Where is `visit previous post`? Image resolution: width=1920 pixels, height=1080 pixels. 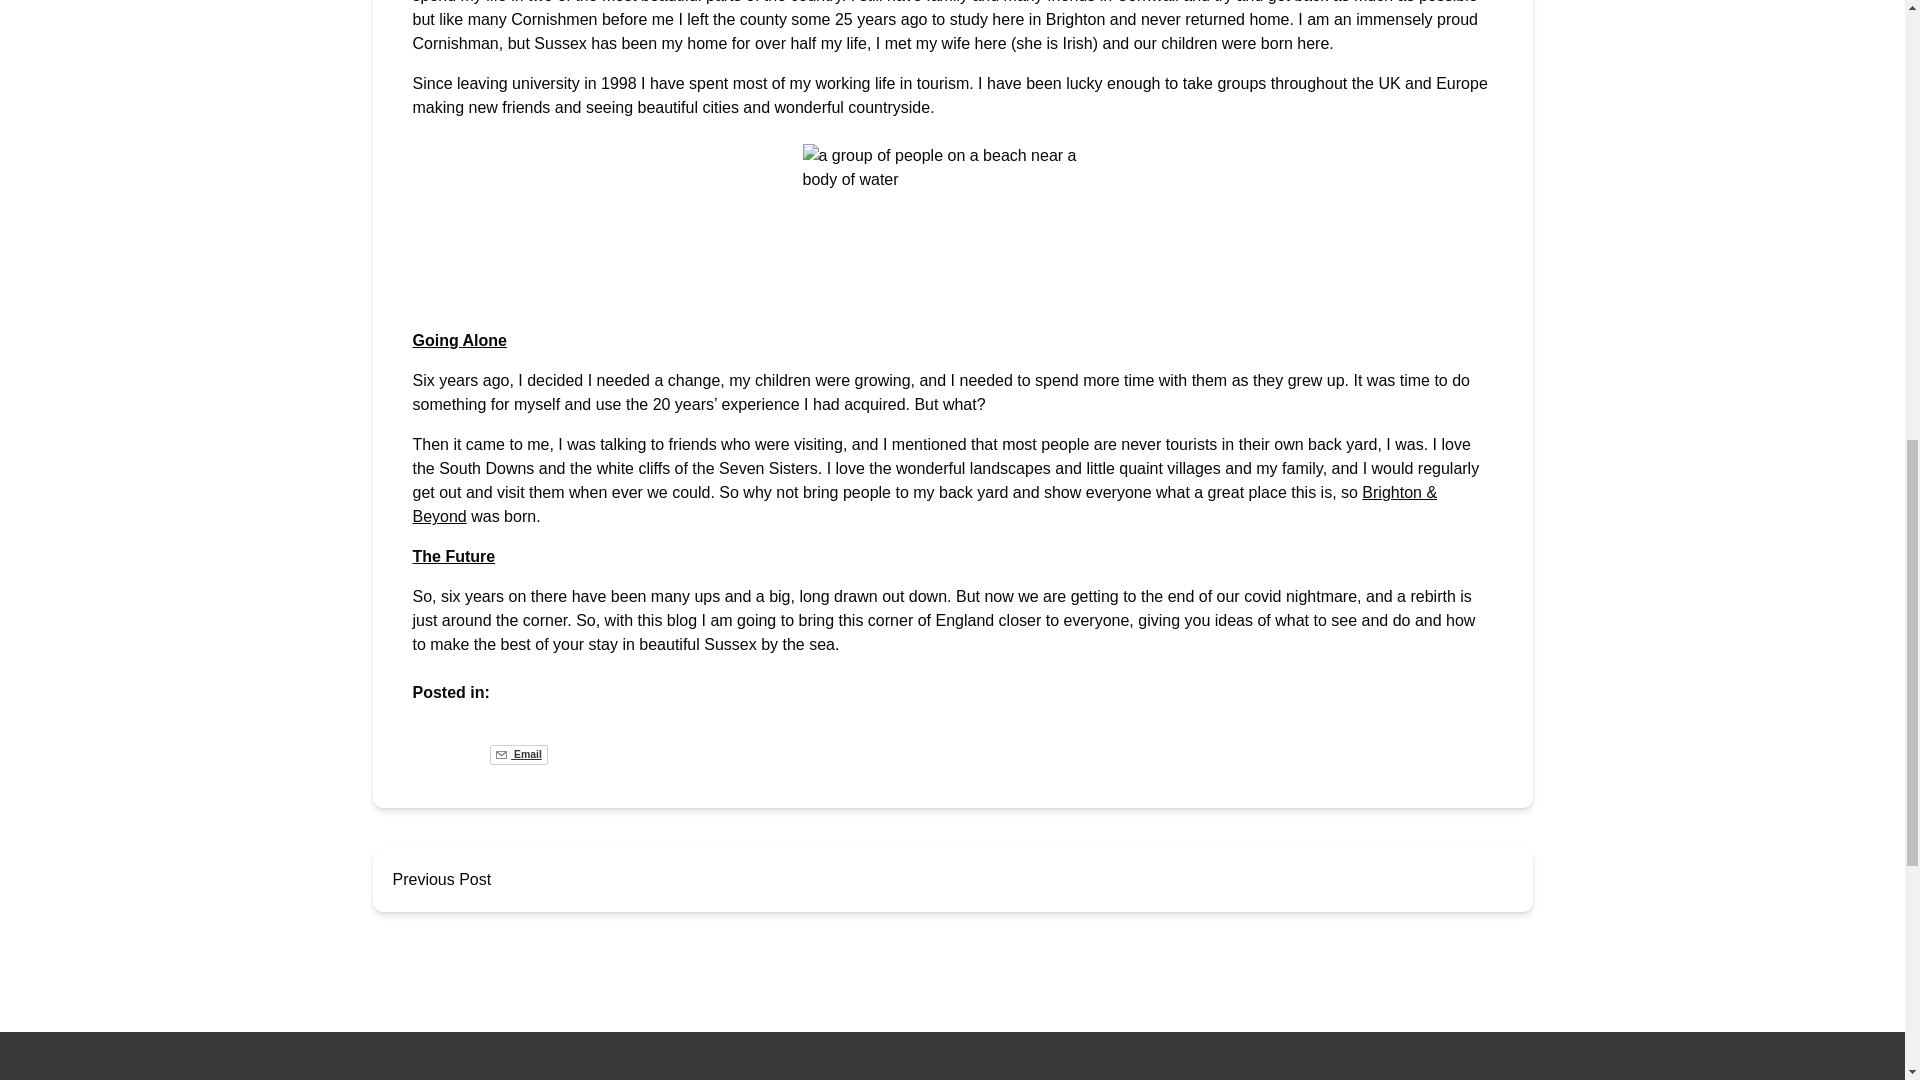 visit previous post is located at coordinates (441, 879).